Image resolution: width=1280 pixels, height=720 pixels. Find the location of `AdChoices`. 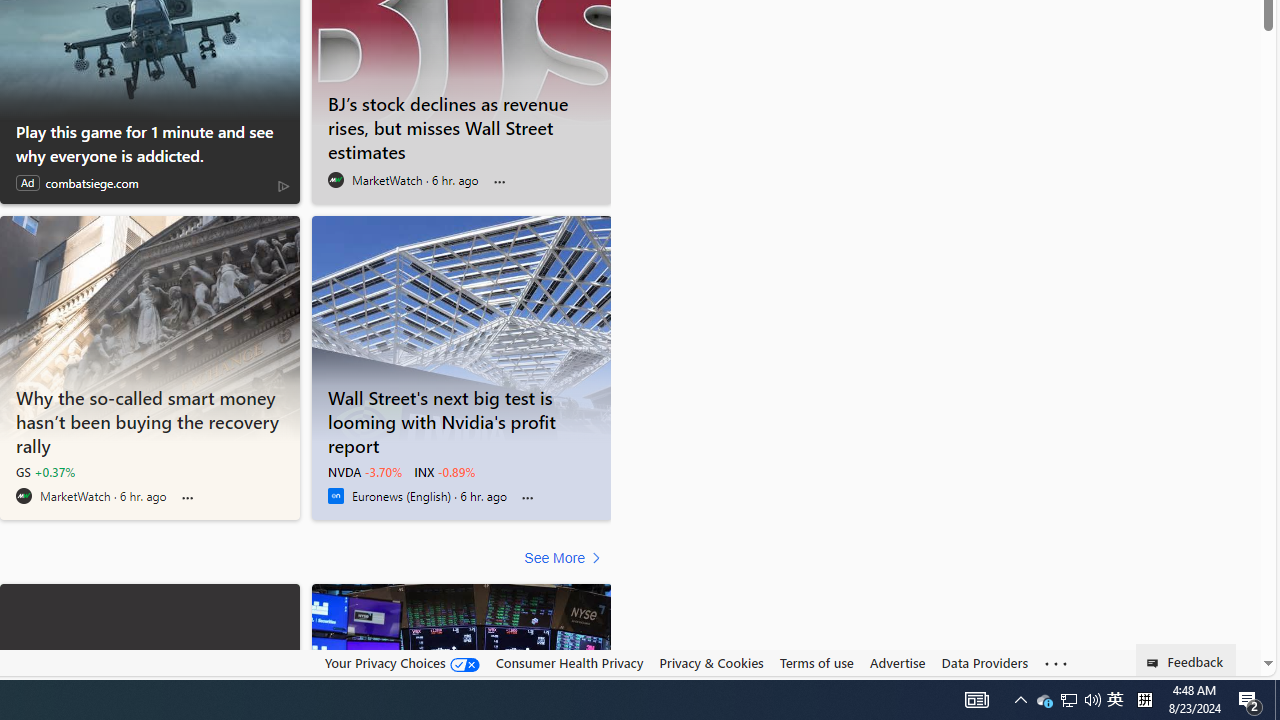

AdChoices is located at coordinates (283, 186).